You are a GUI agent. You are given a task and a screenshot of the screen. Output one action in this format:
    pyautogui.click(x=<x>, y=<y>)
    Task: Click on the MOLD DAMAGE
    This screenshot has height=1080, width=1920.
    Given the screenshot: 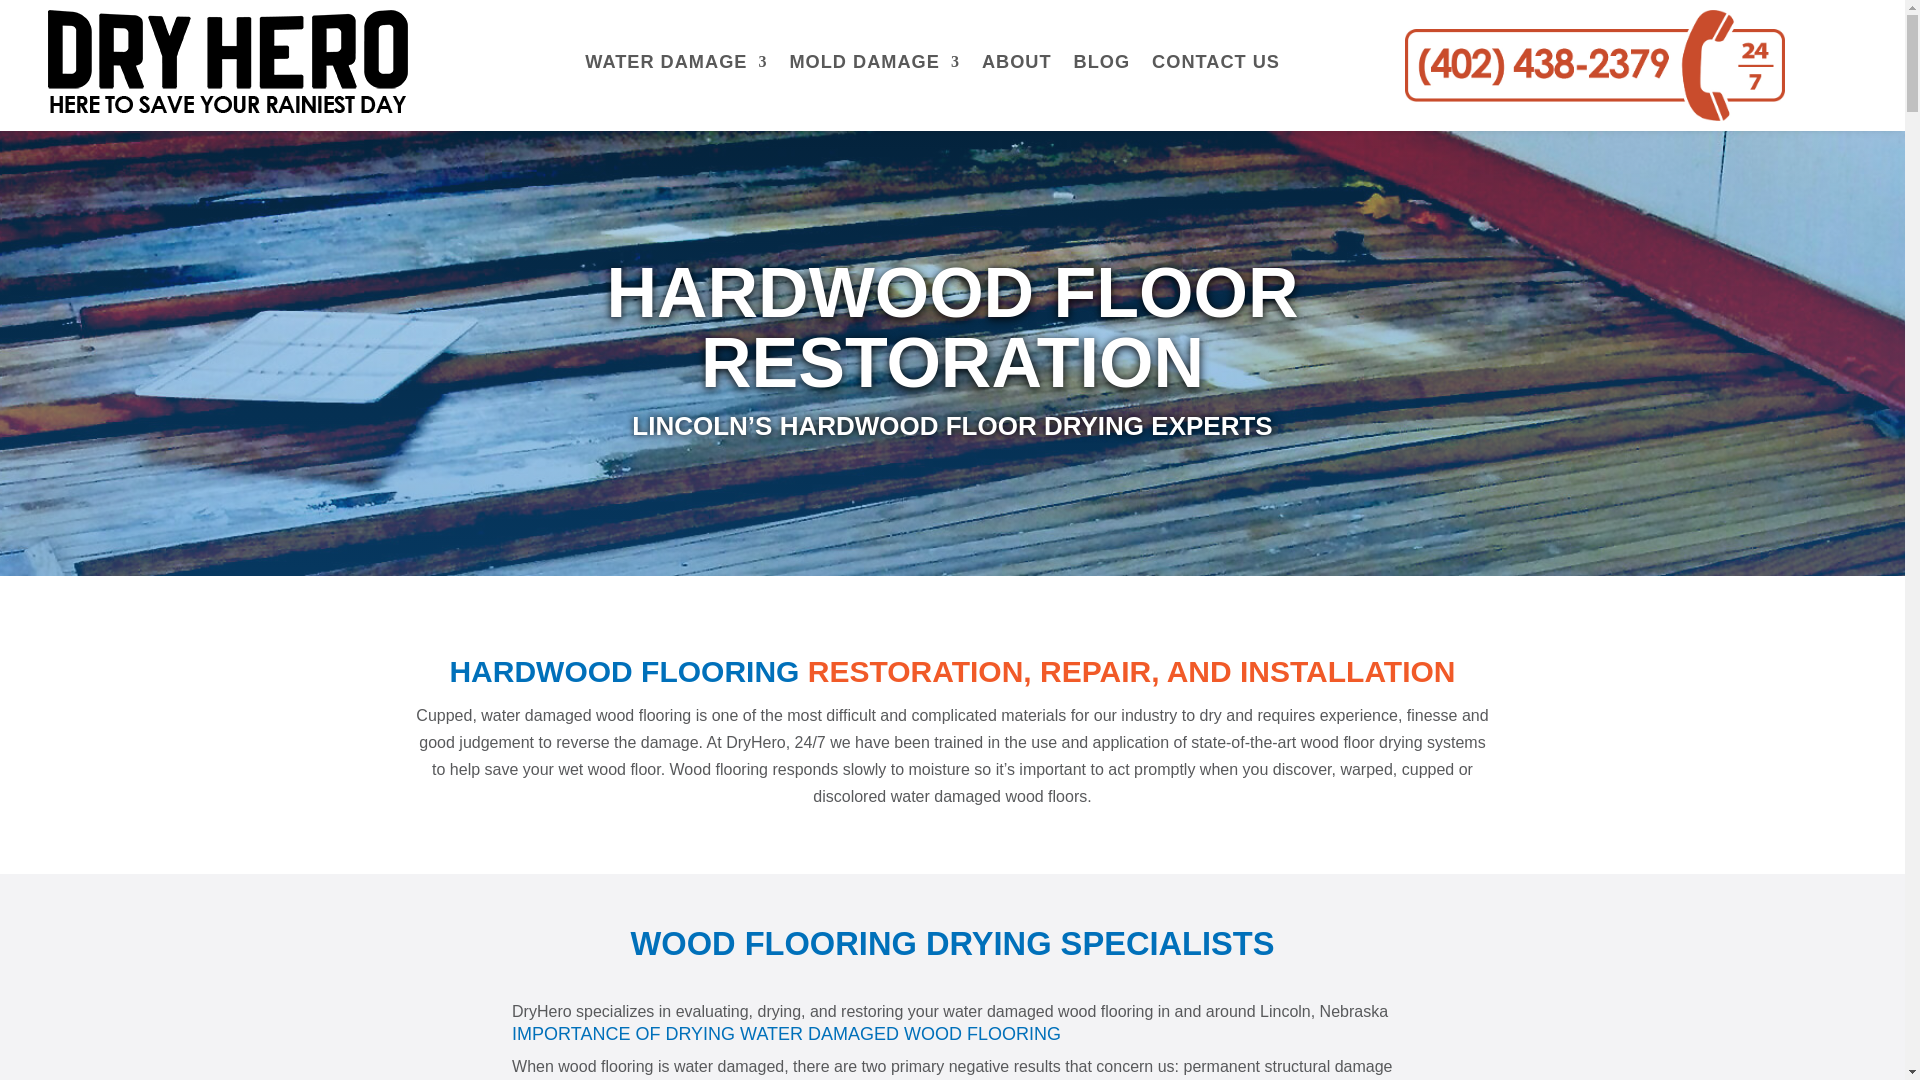 What is the action you would take?
    pyautogui.click(x=874, y=62)
    